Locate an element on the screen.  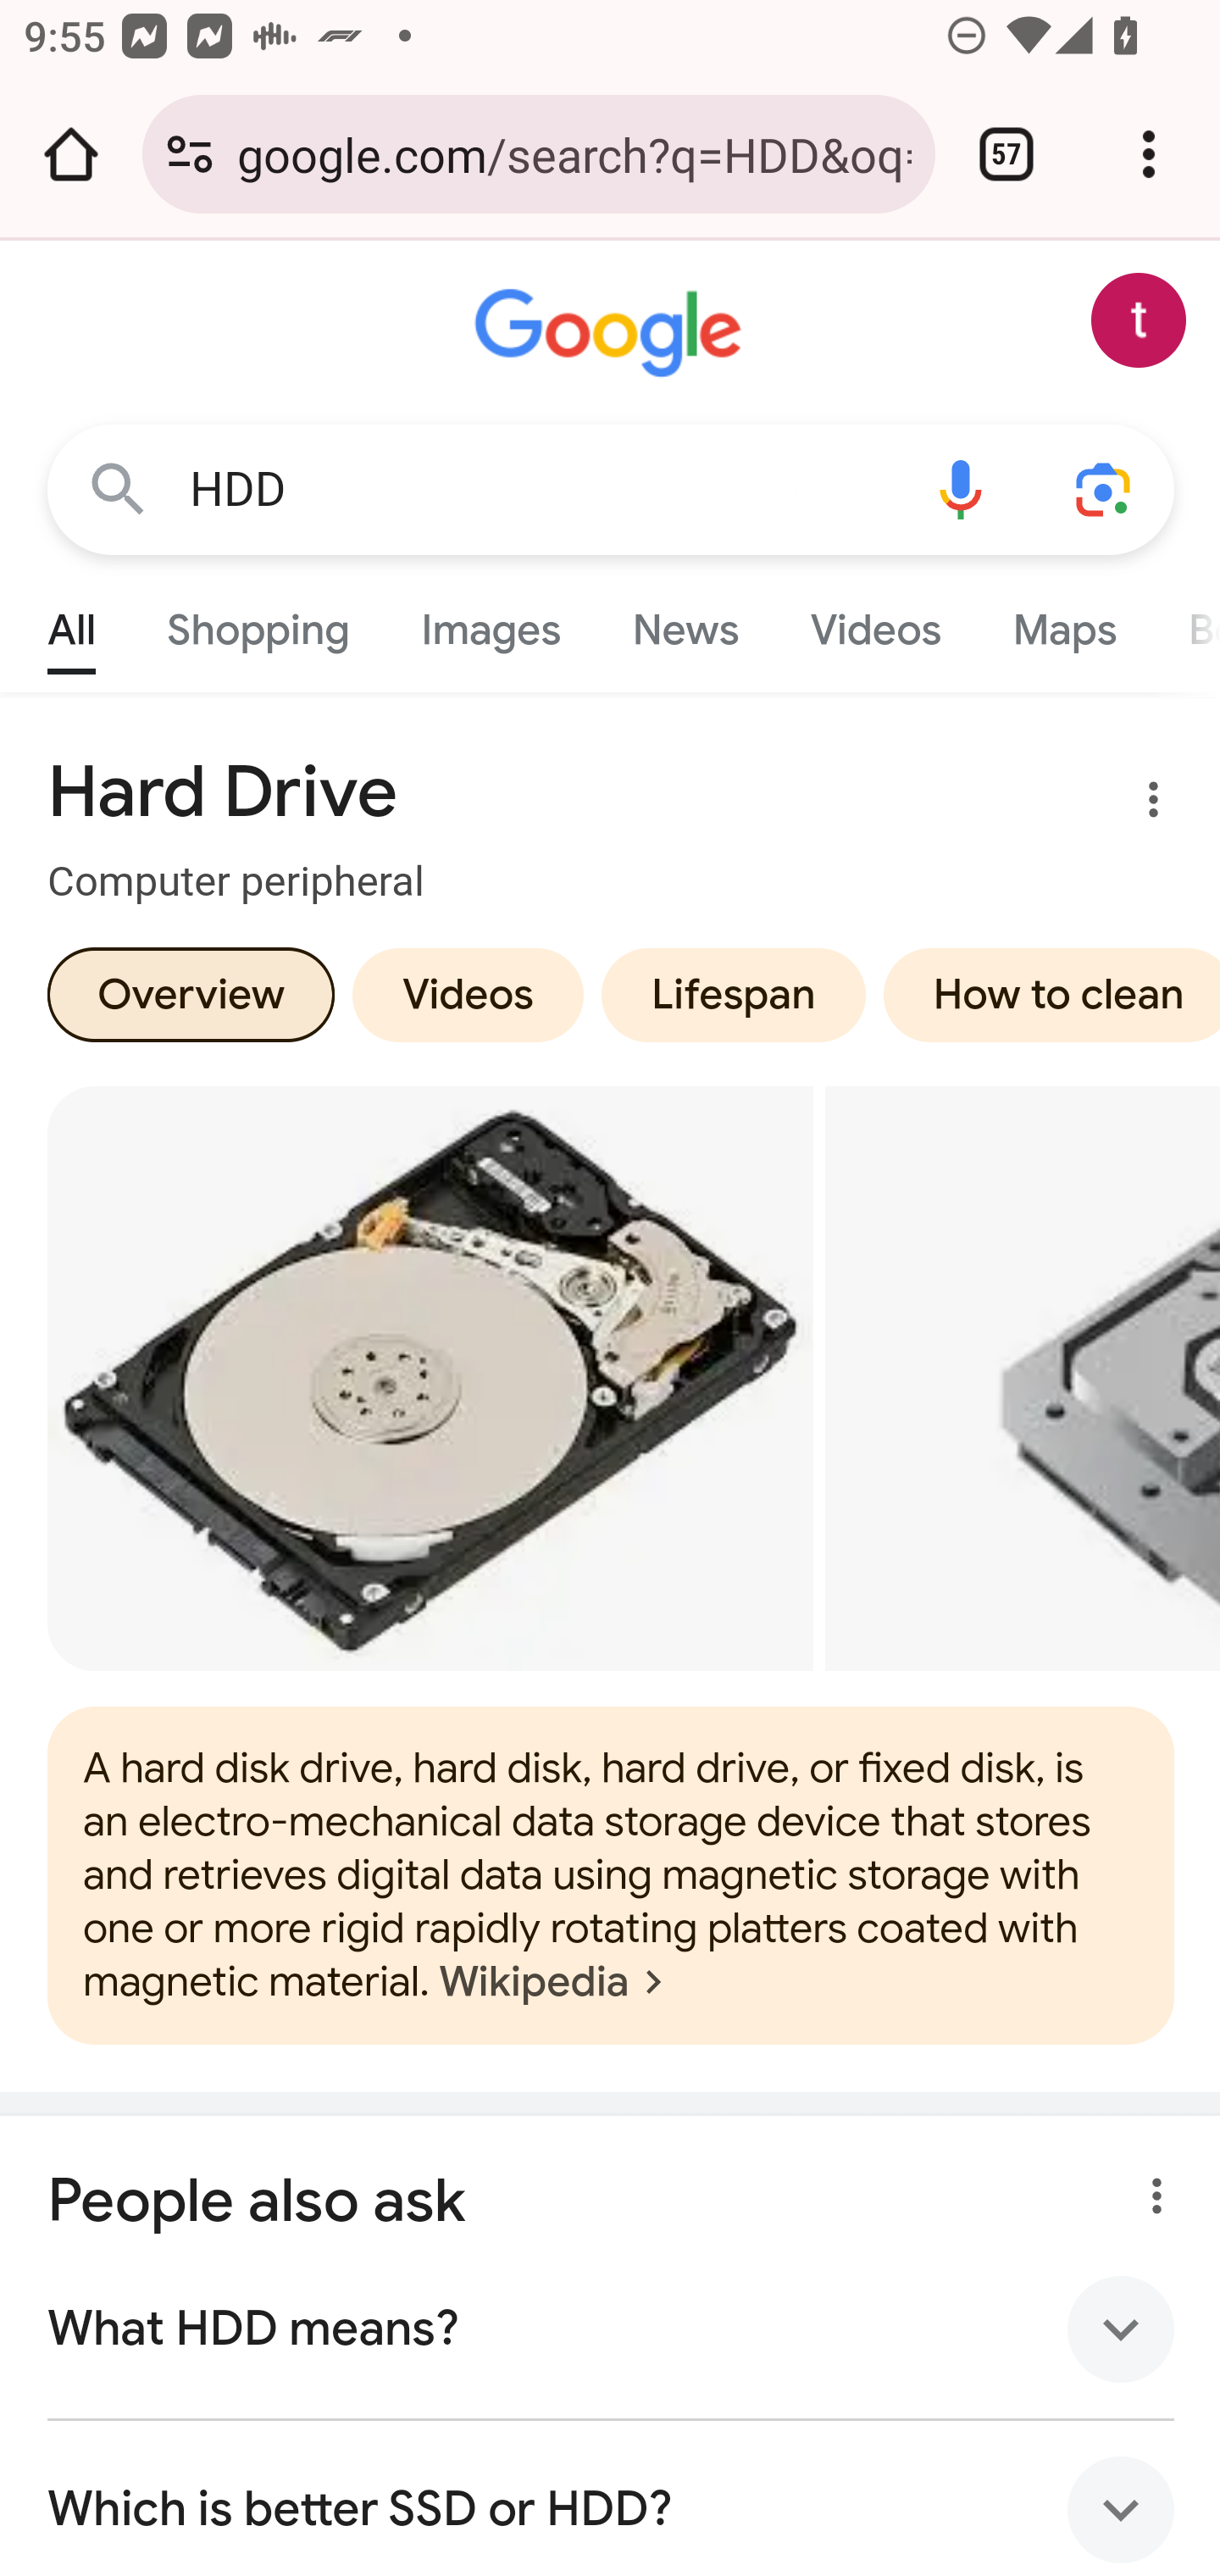
Videos is located at coordinates (875, 622).